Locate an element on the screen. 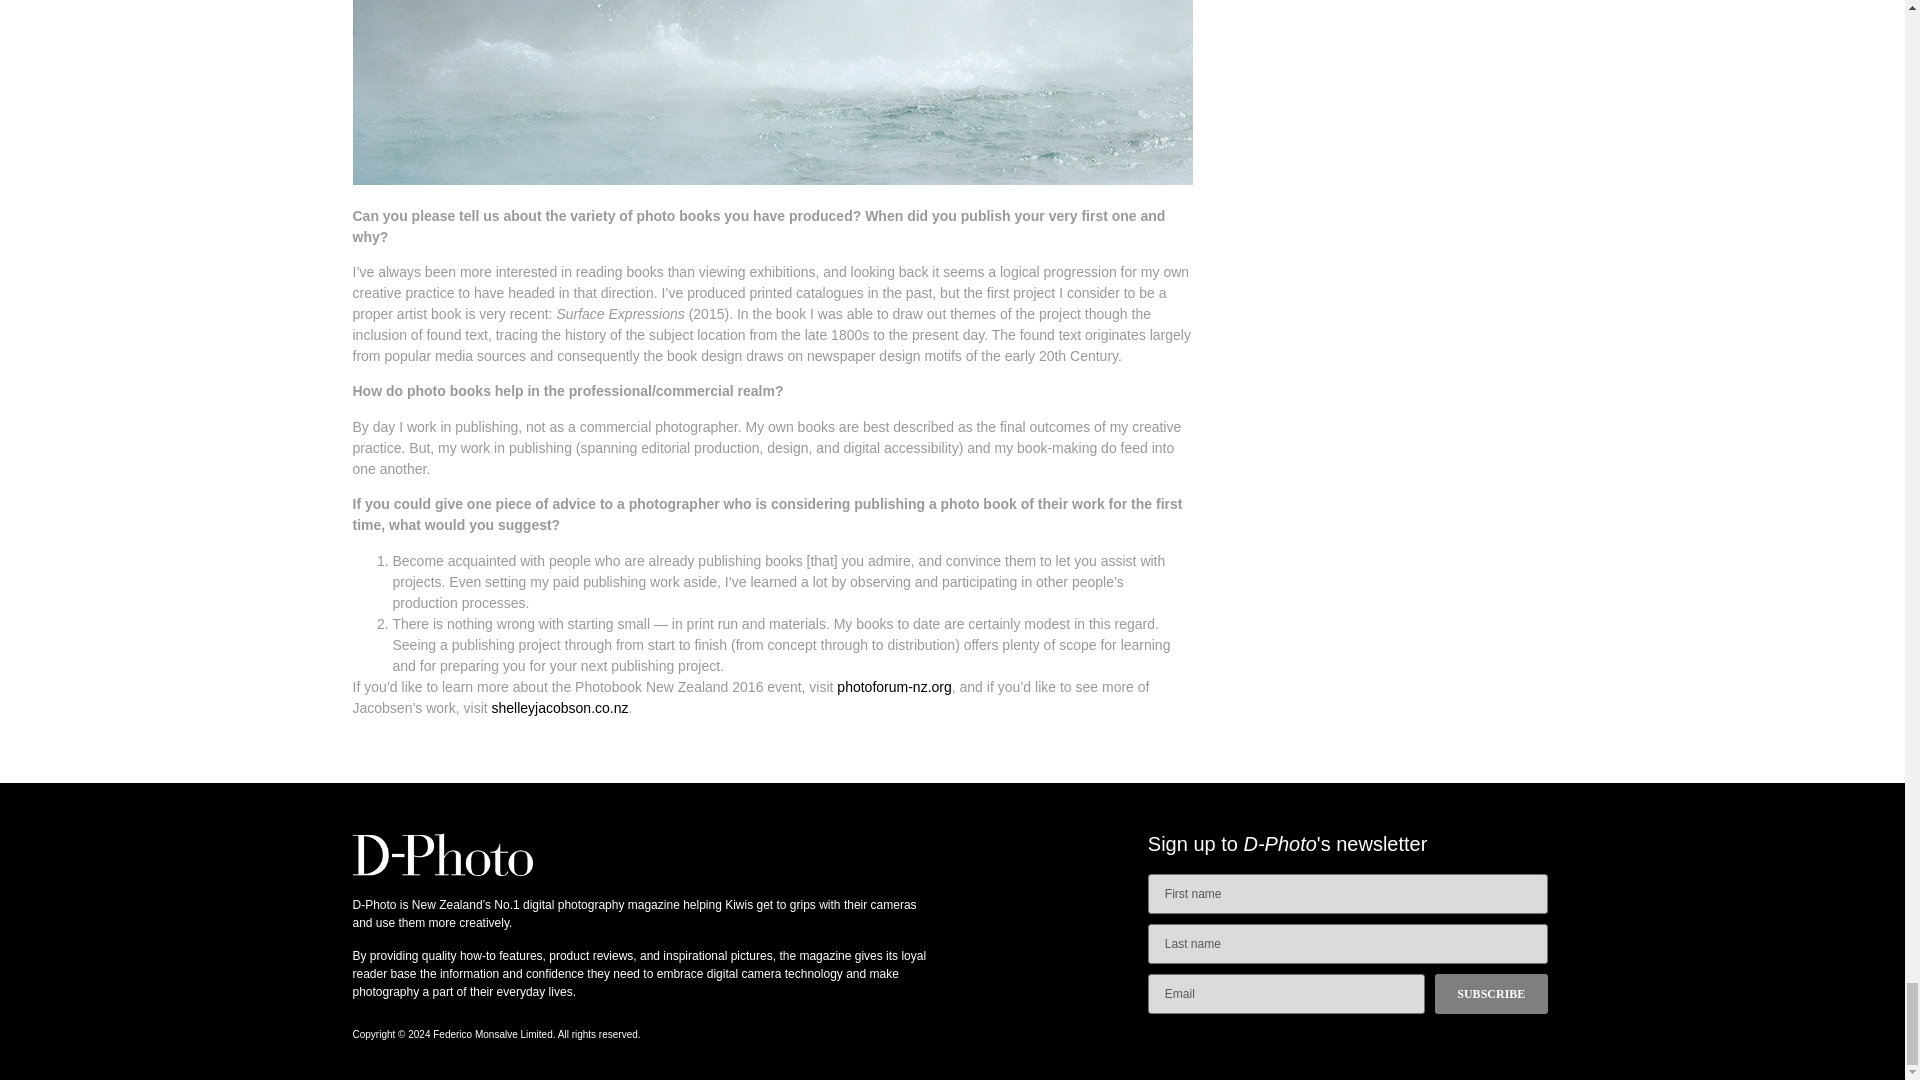 The image size is (1920, 1080). SUBSCRIBE is located at coordinates (1490, 994).